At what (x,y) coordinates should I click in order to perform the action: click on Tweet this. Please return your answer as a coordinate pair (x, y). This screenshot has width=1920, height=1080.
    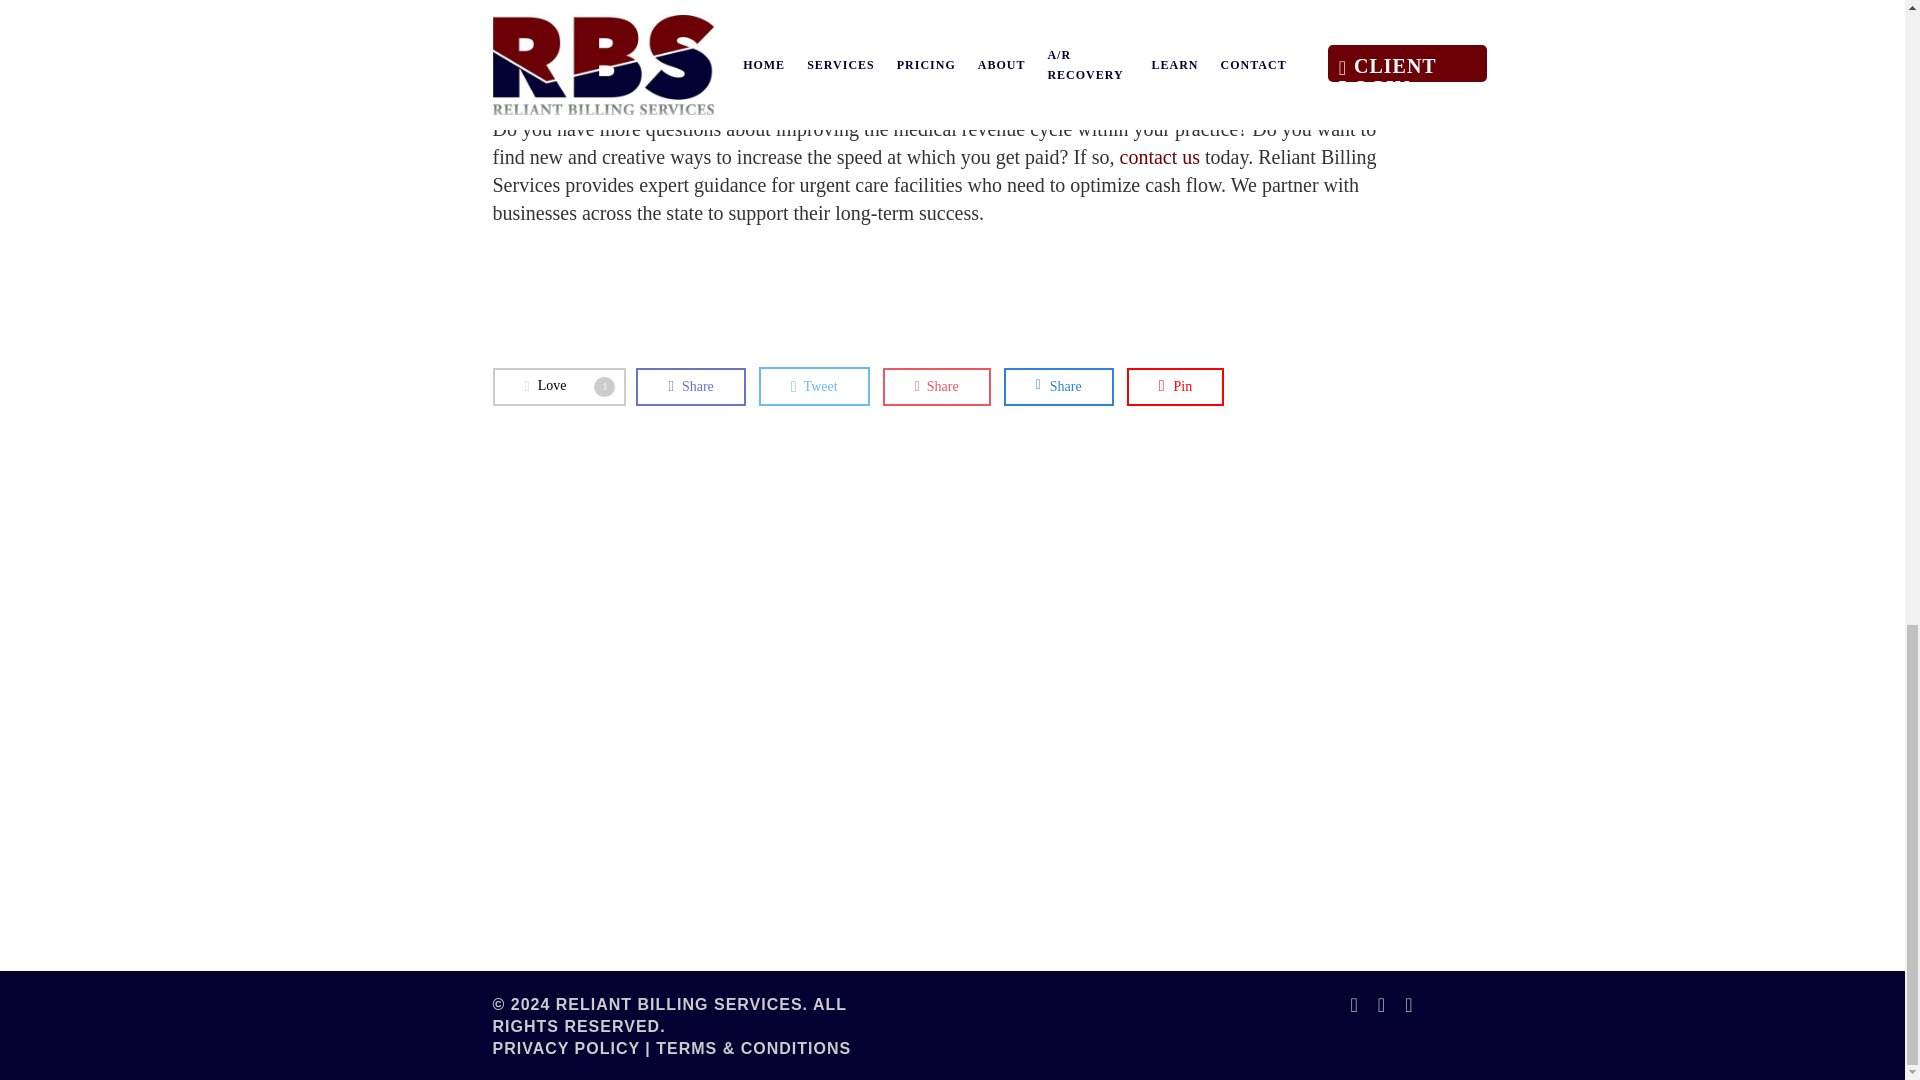
    Looking at the image, I should click on (814, 386).